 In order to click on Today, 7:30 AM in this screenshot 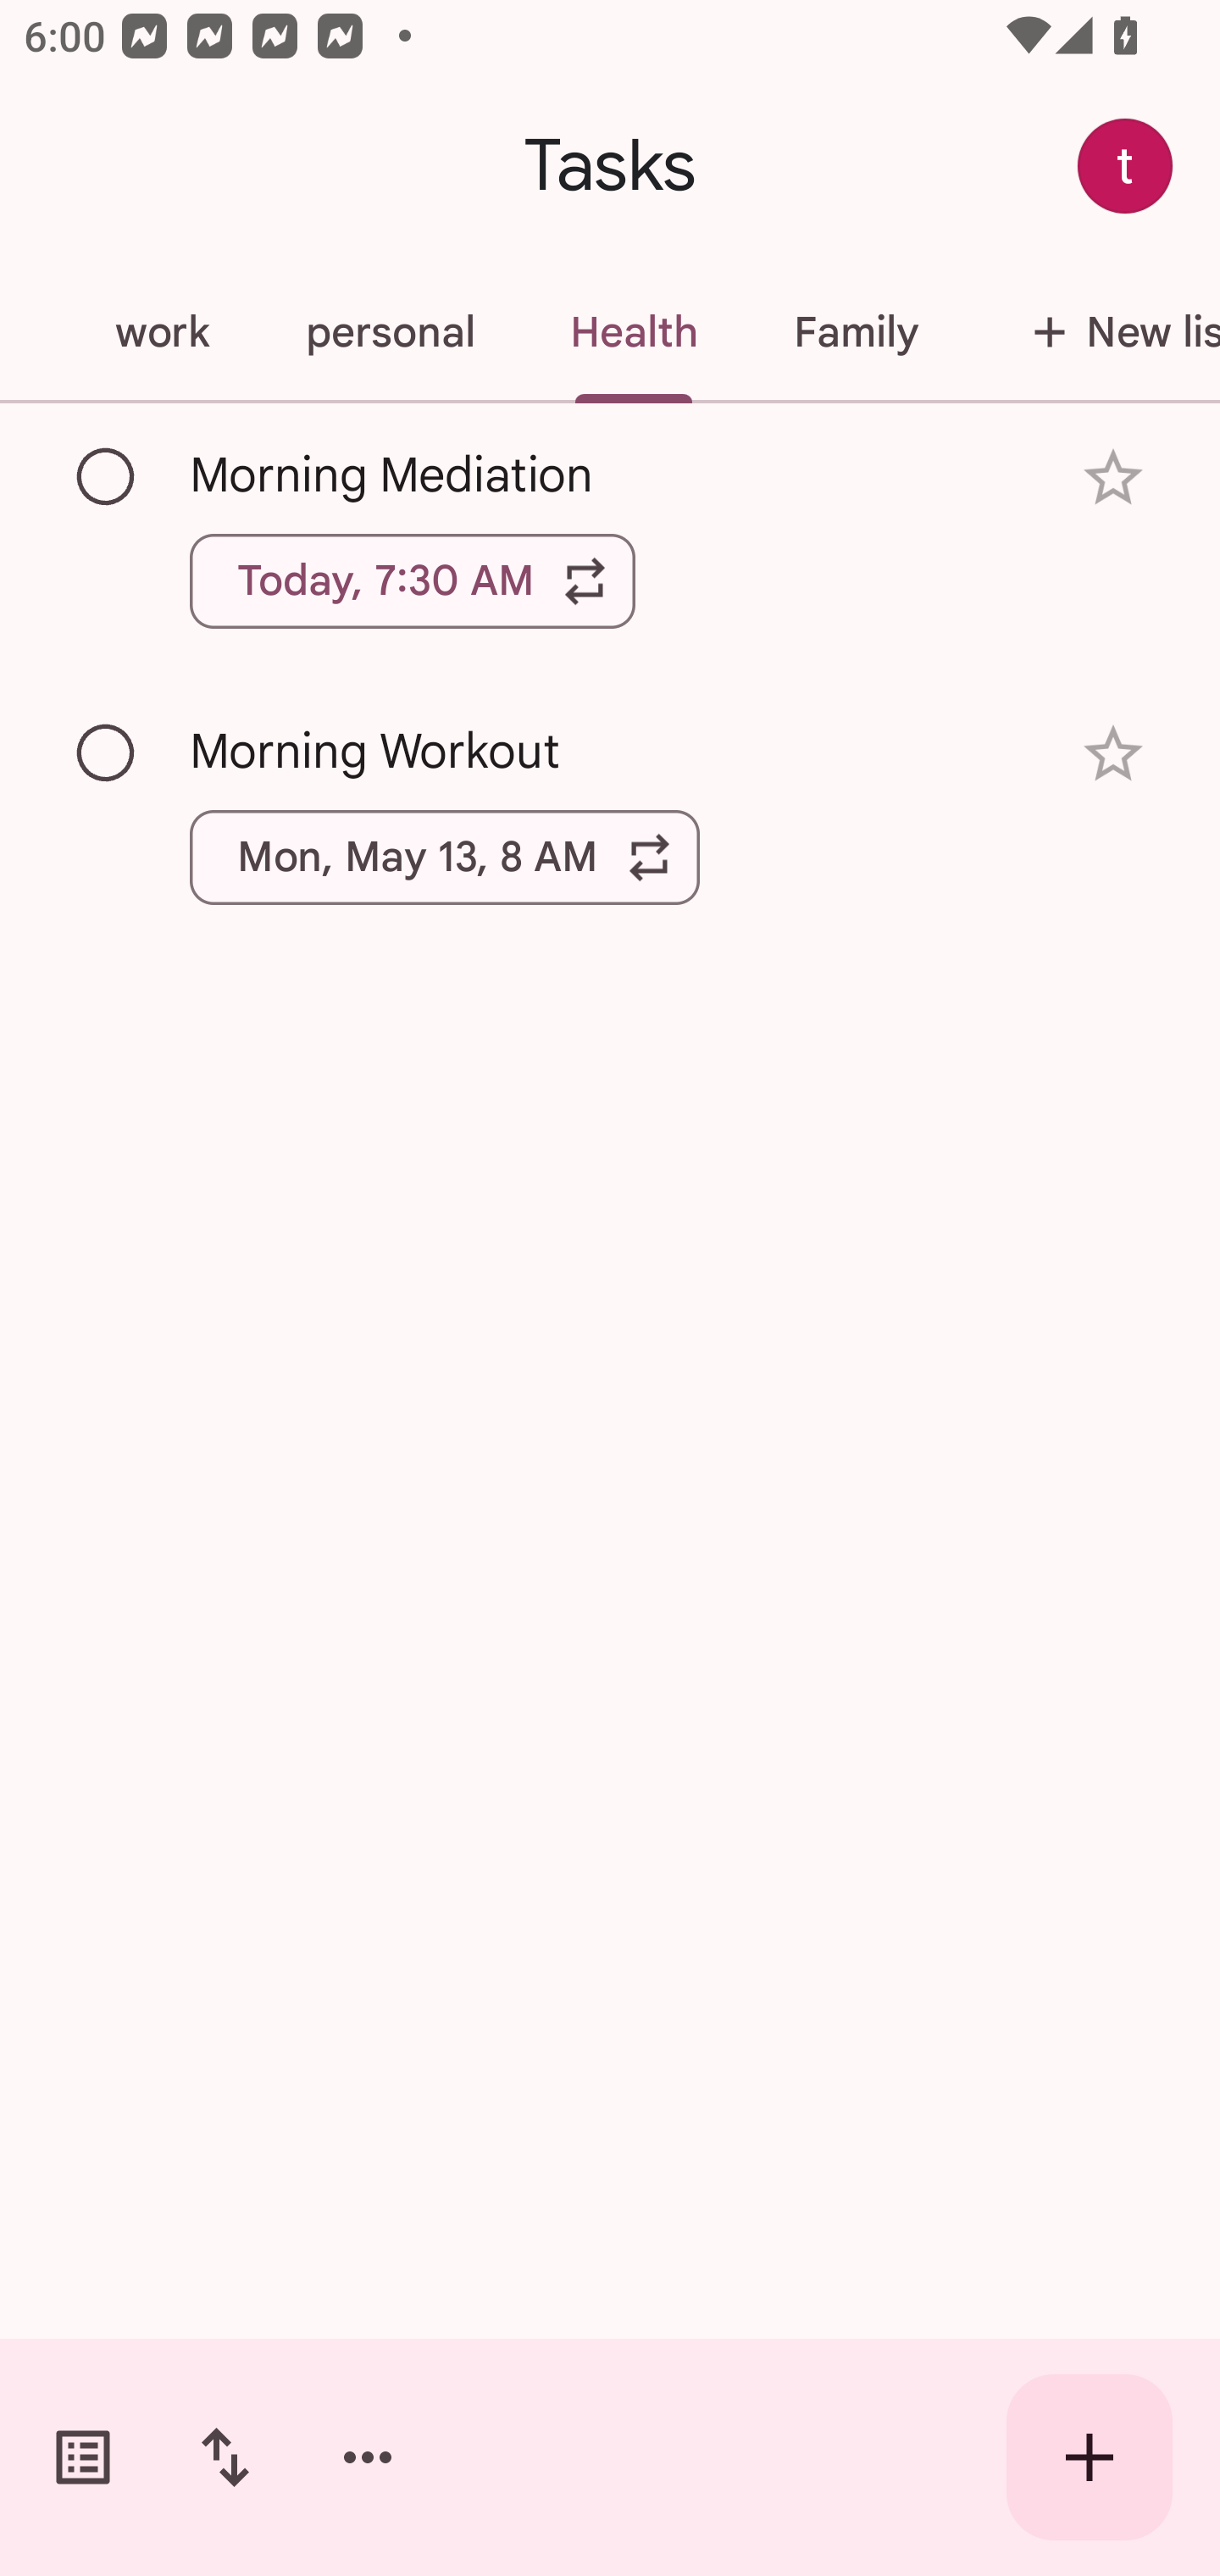, I will do `click(413, 580)`.